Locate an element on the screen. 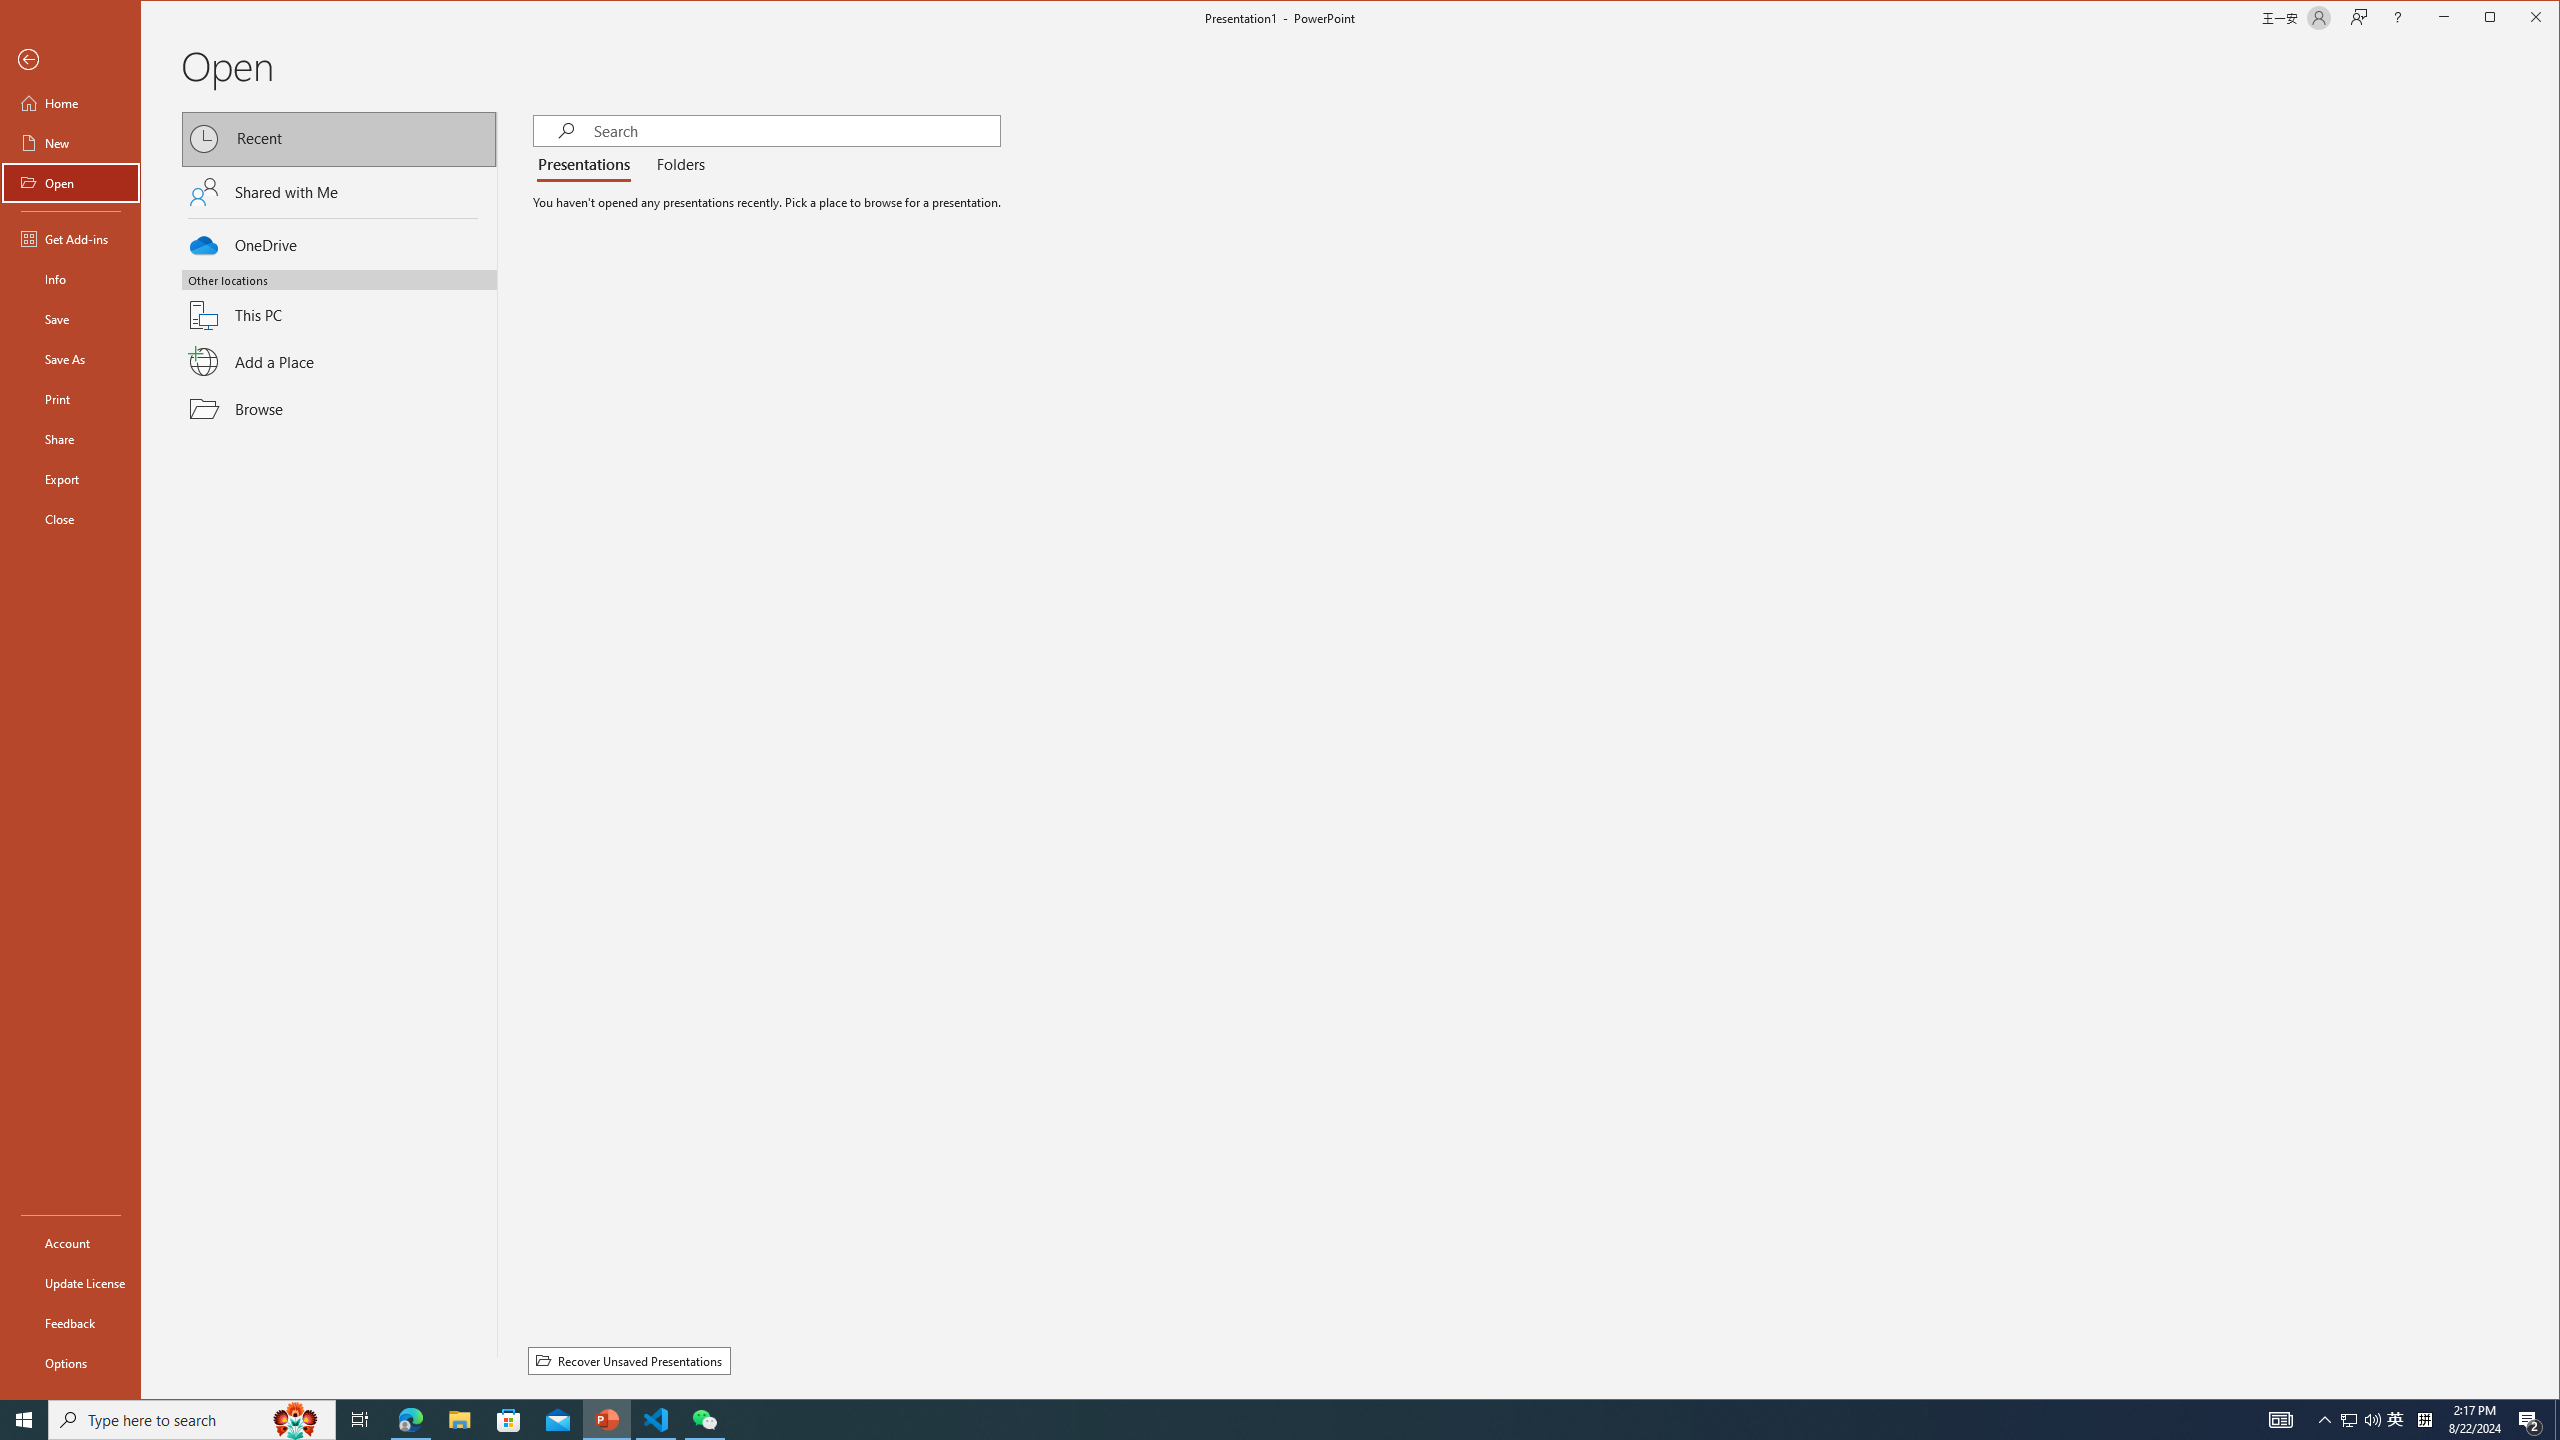 The height and width of the screenshot is (1440, 2560). Update License is located at coordinates (70, 1282).